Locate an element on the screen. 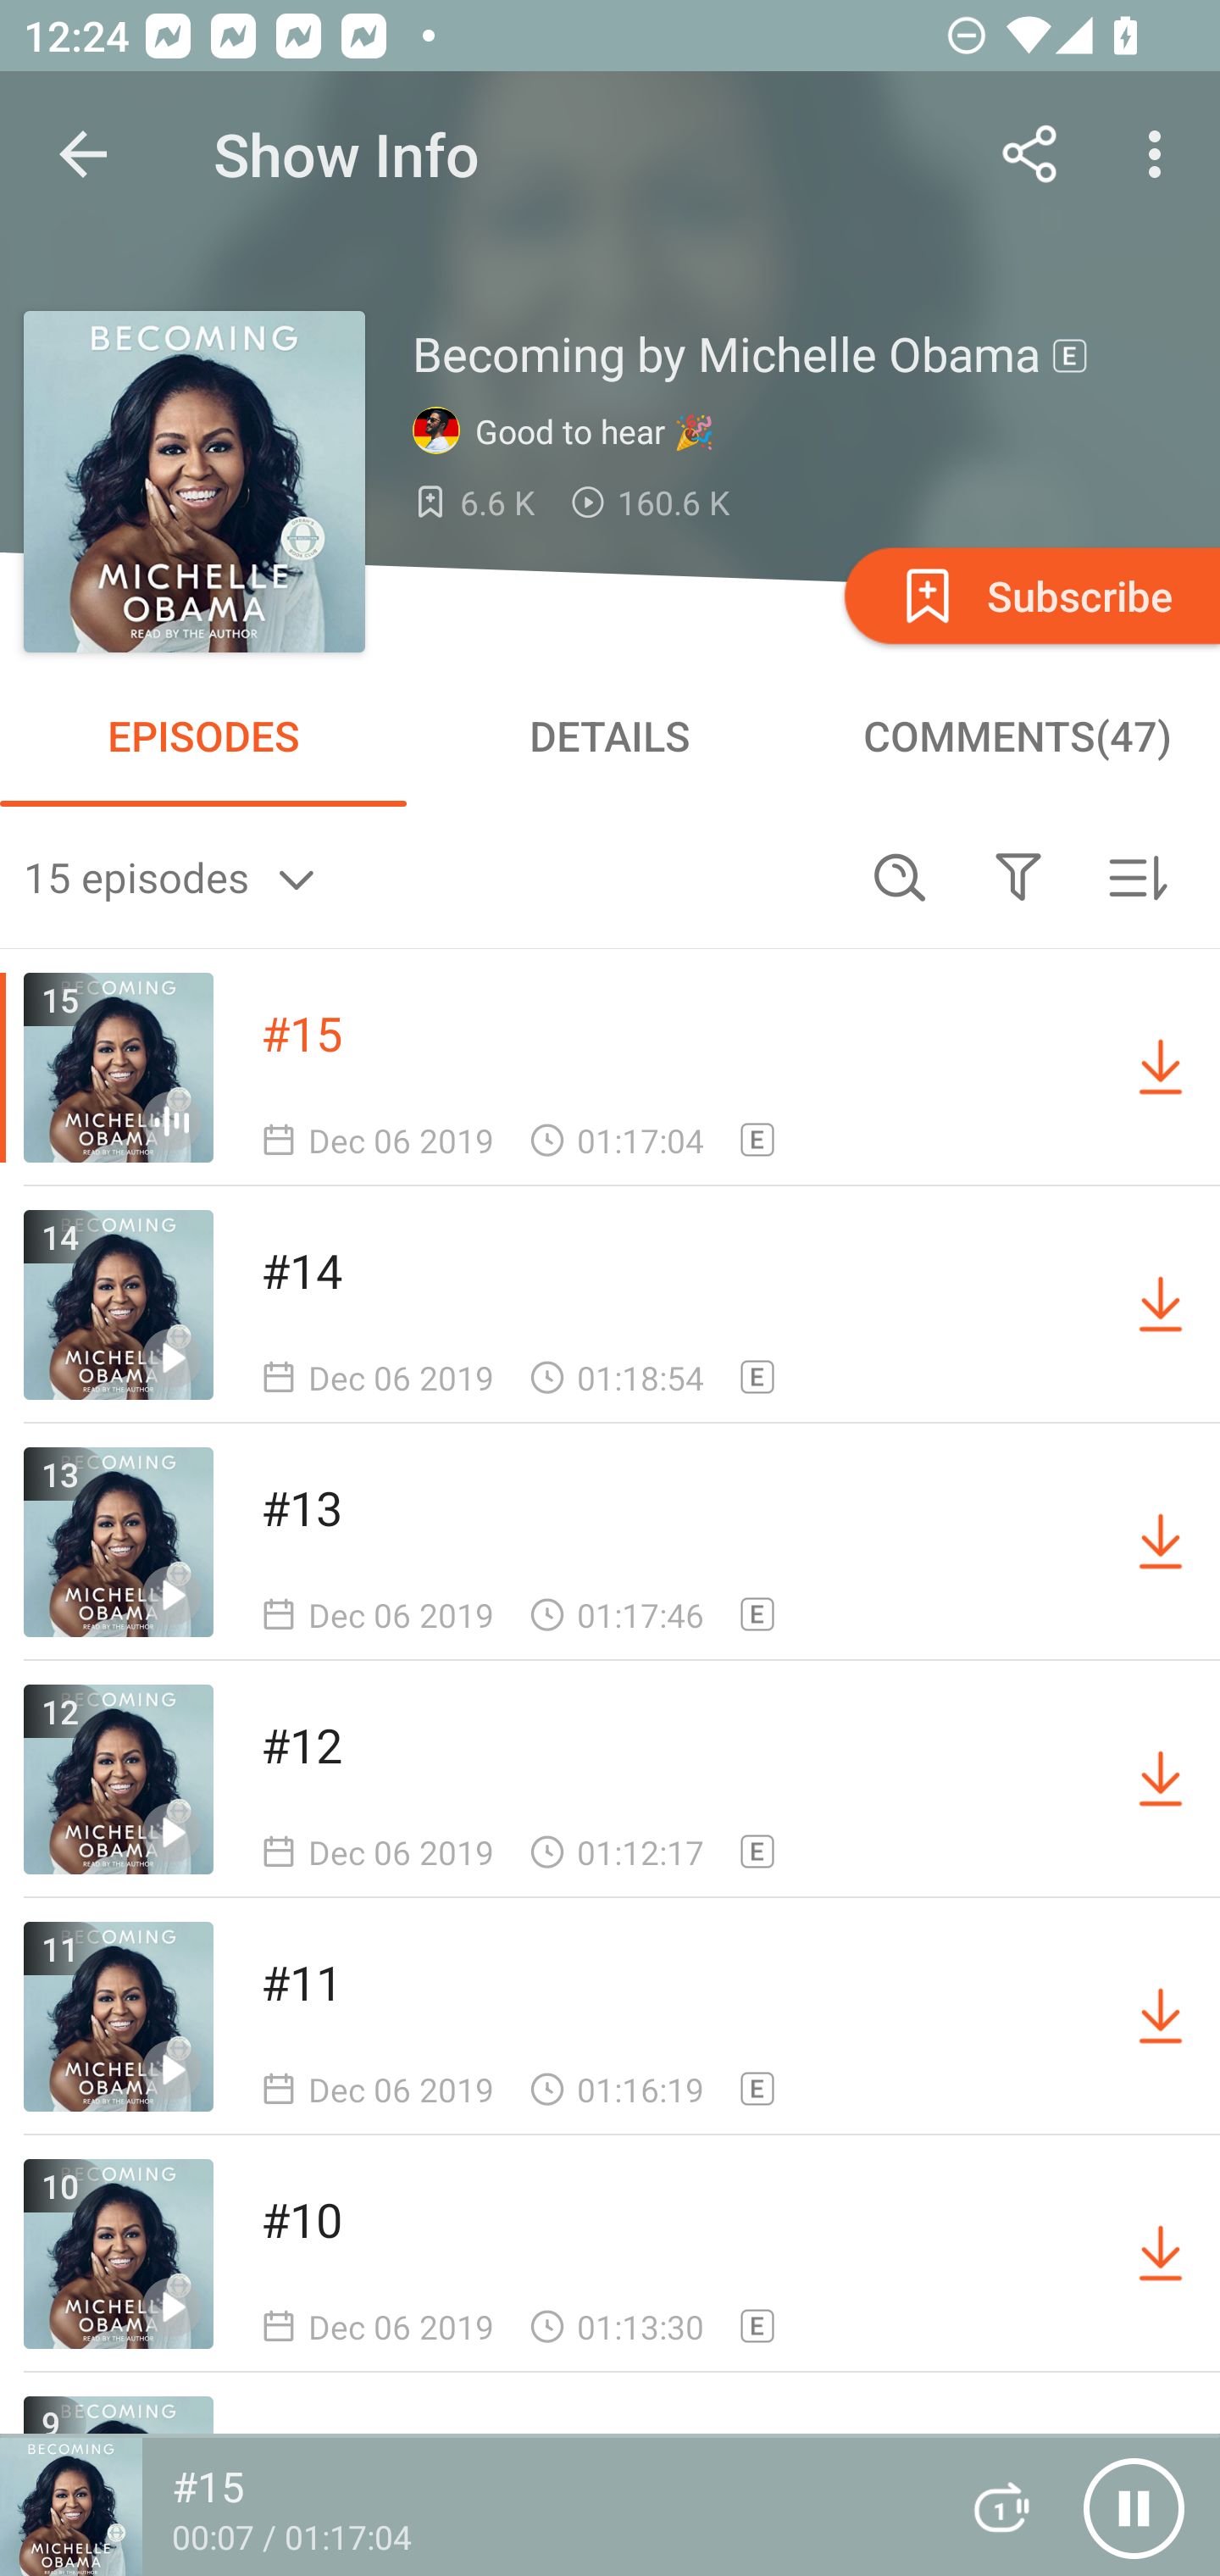 The width and height of the screenshot is (1220, 2576).  Search is located at coordinates (900, 876).